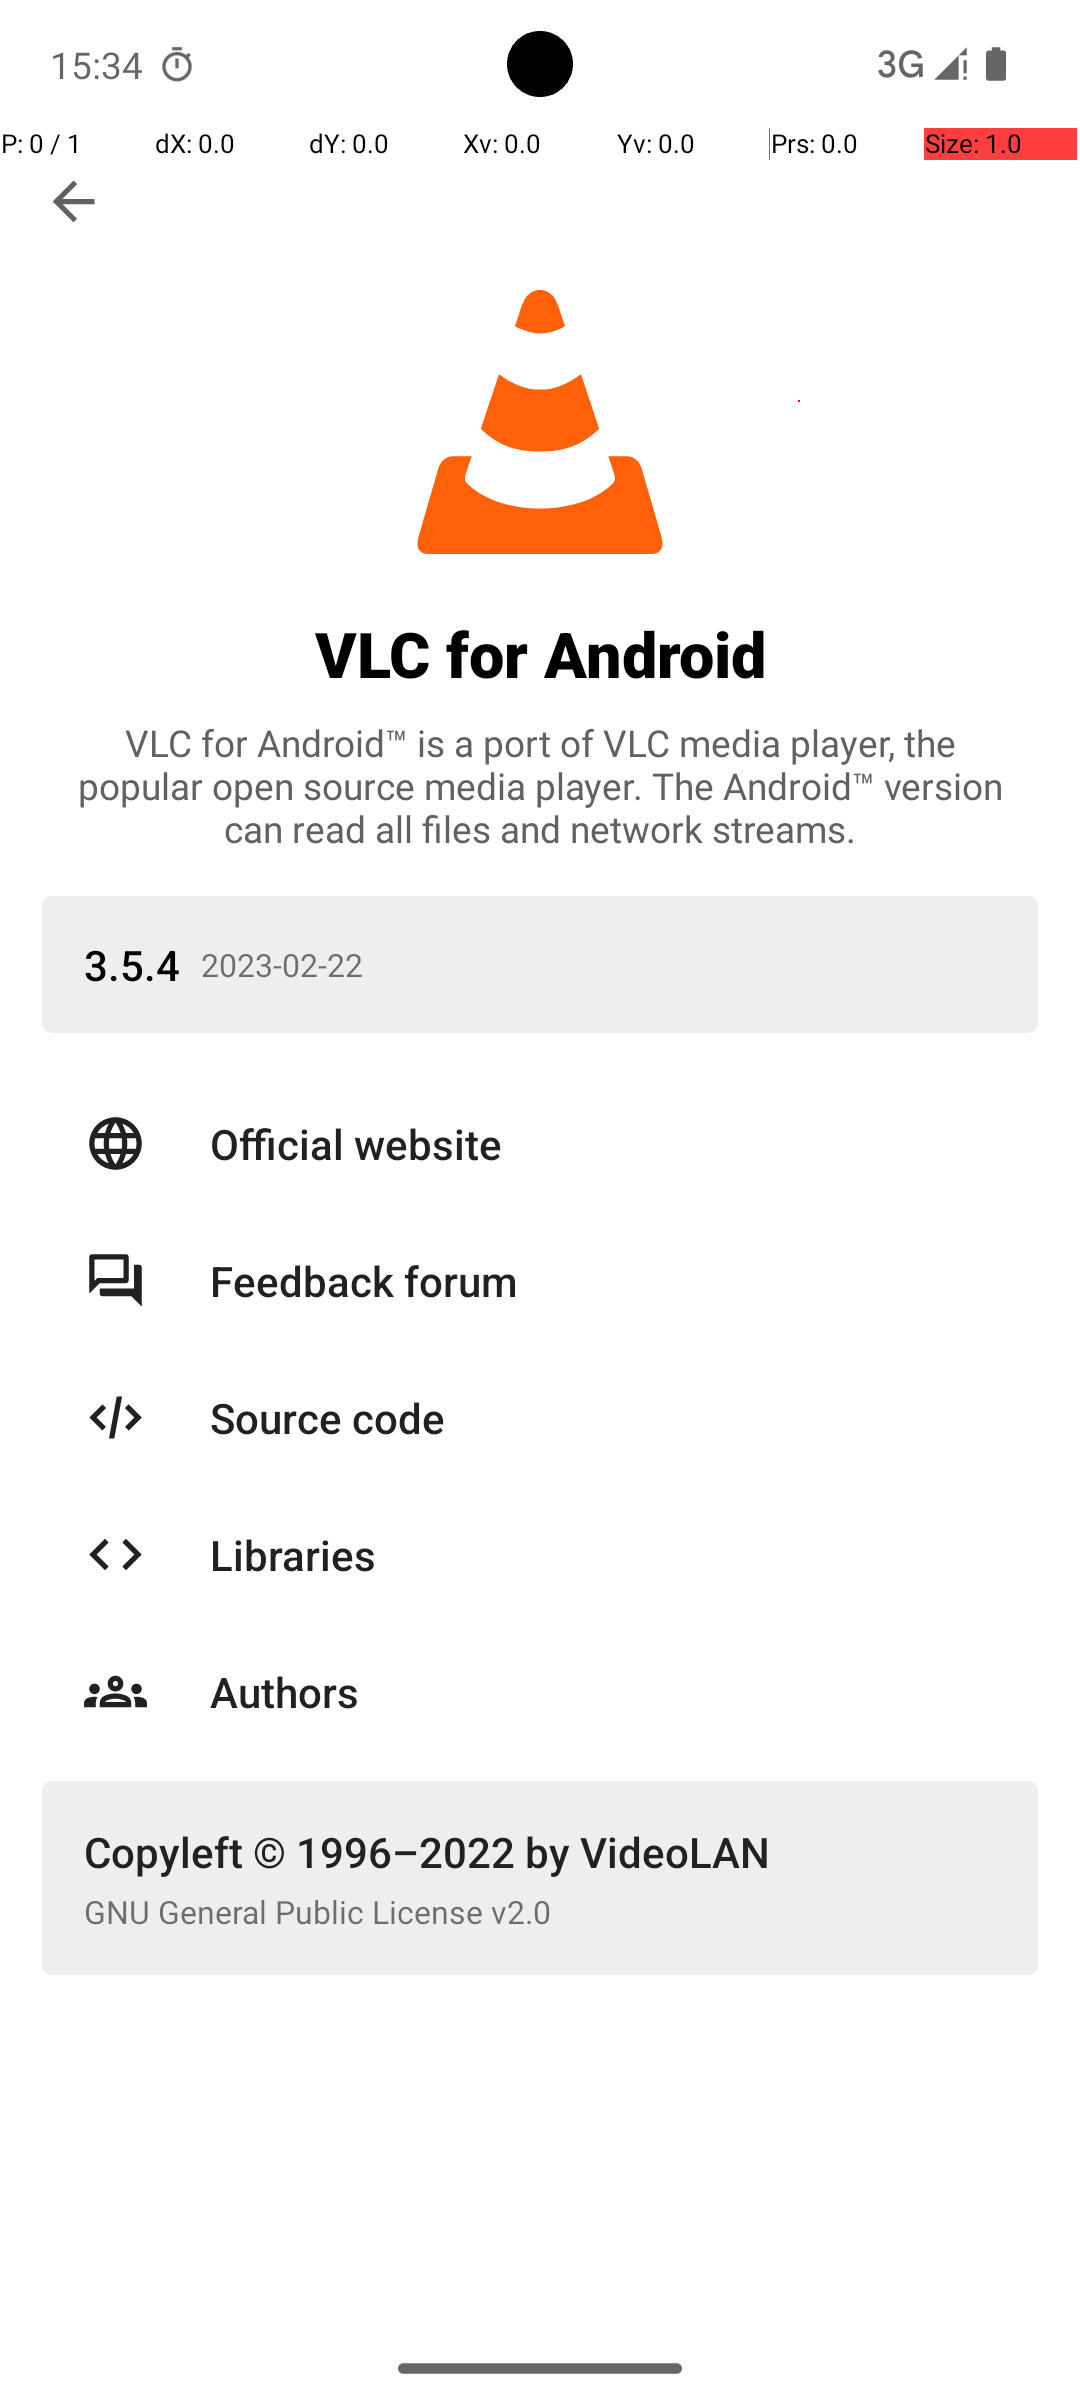 Image resolution: width=1080 pixels, height=2400 pixels. What do you see at coordinates (603, 1418) in the screenshot?
I see `Source code` at bounding box center [603, 1418].